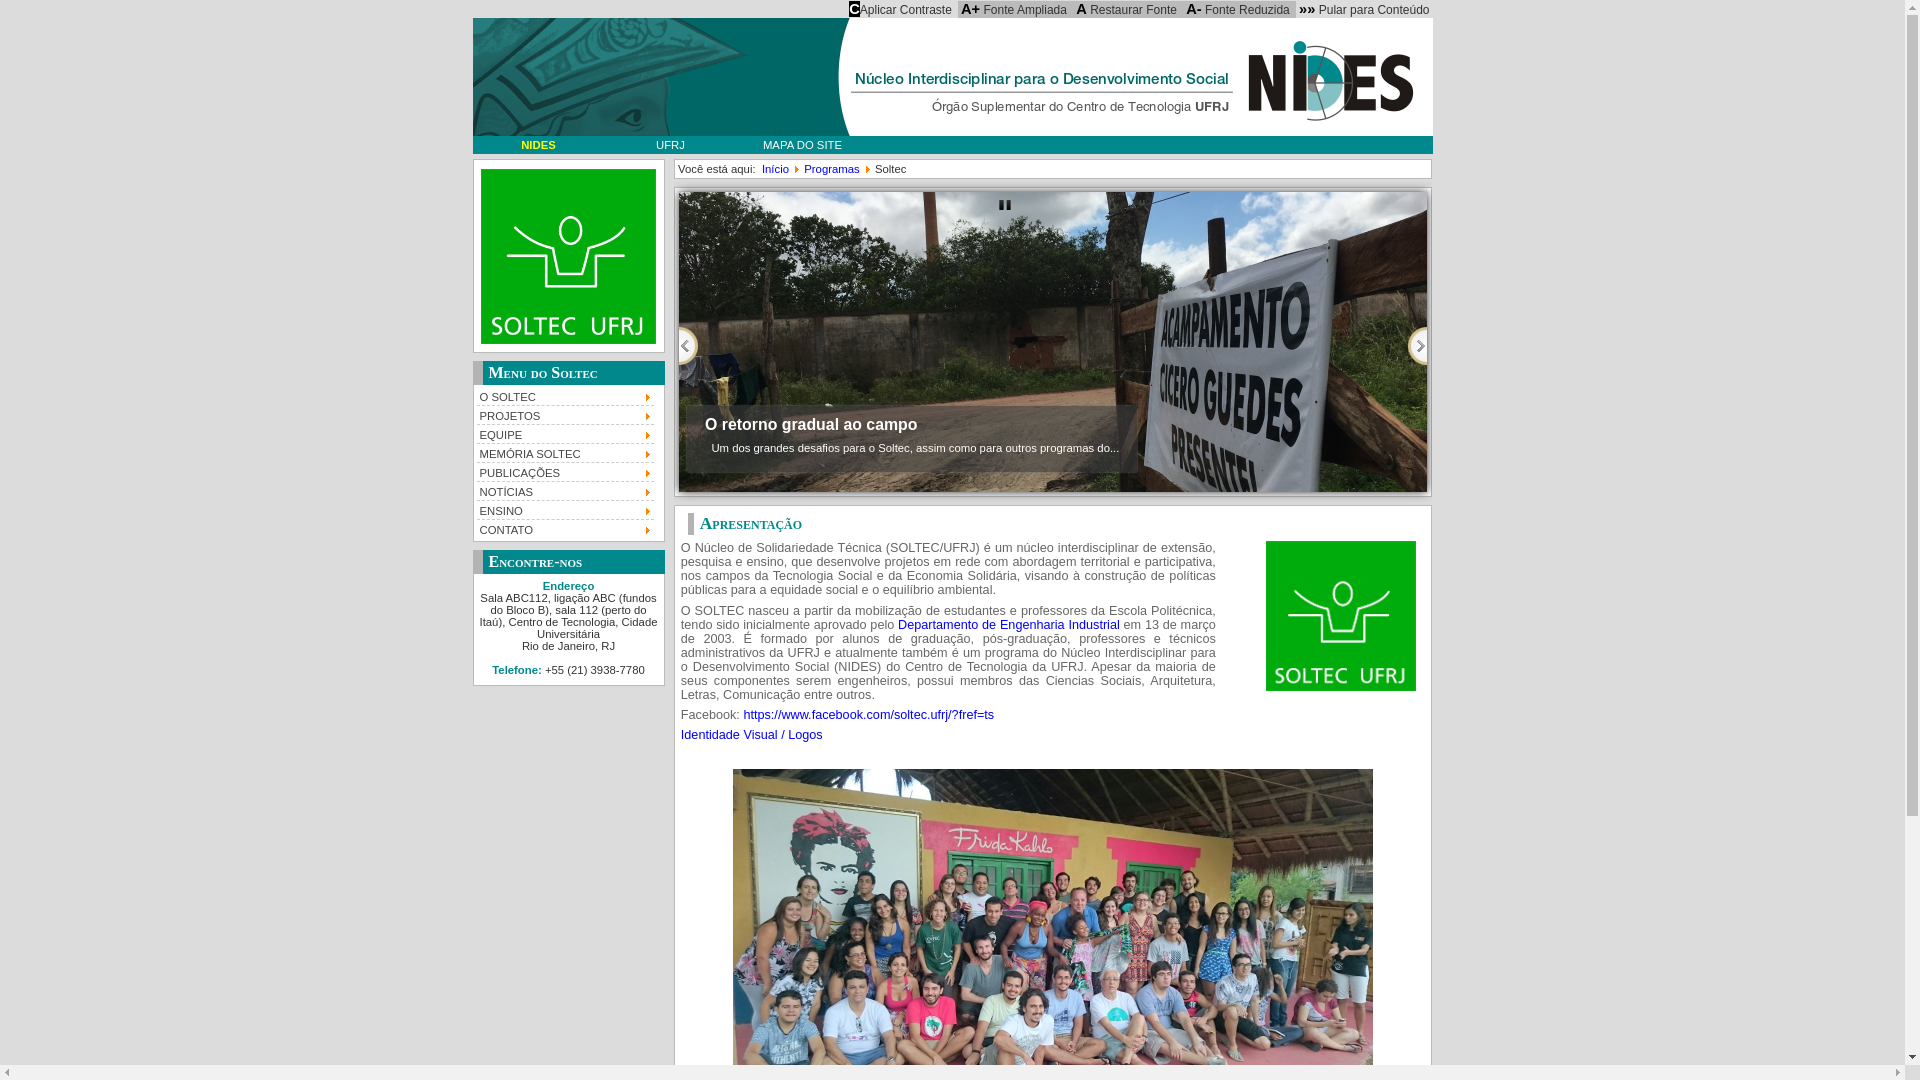  What do you see at coordinates (1014, 9) in the screenshot?
I see `A+ Fonte Ampliada` at bounding box center [1014, 9].